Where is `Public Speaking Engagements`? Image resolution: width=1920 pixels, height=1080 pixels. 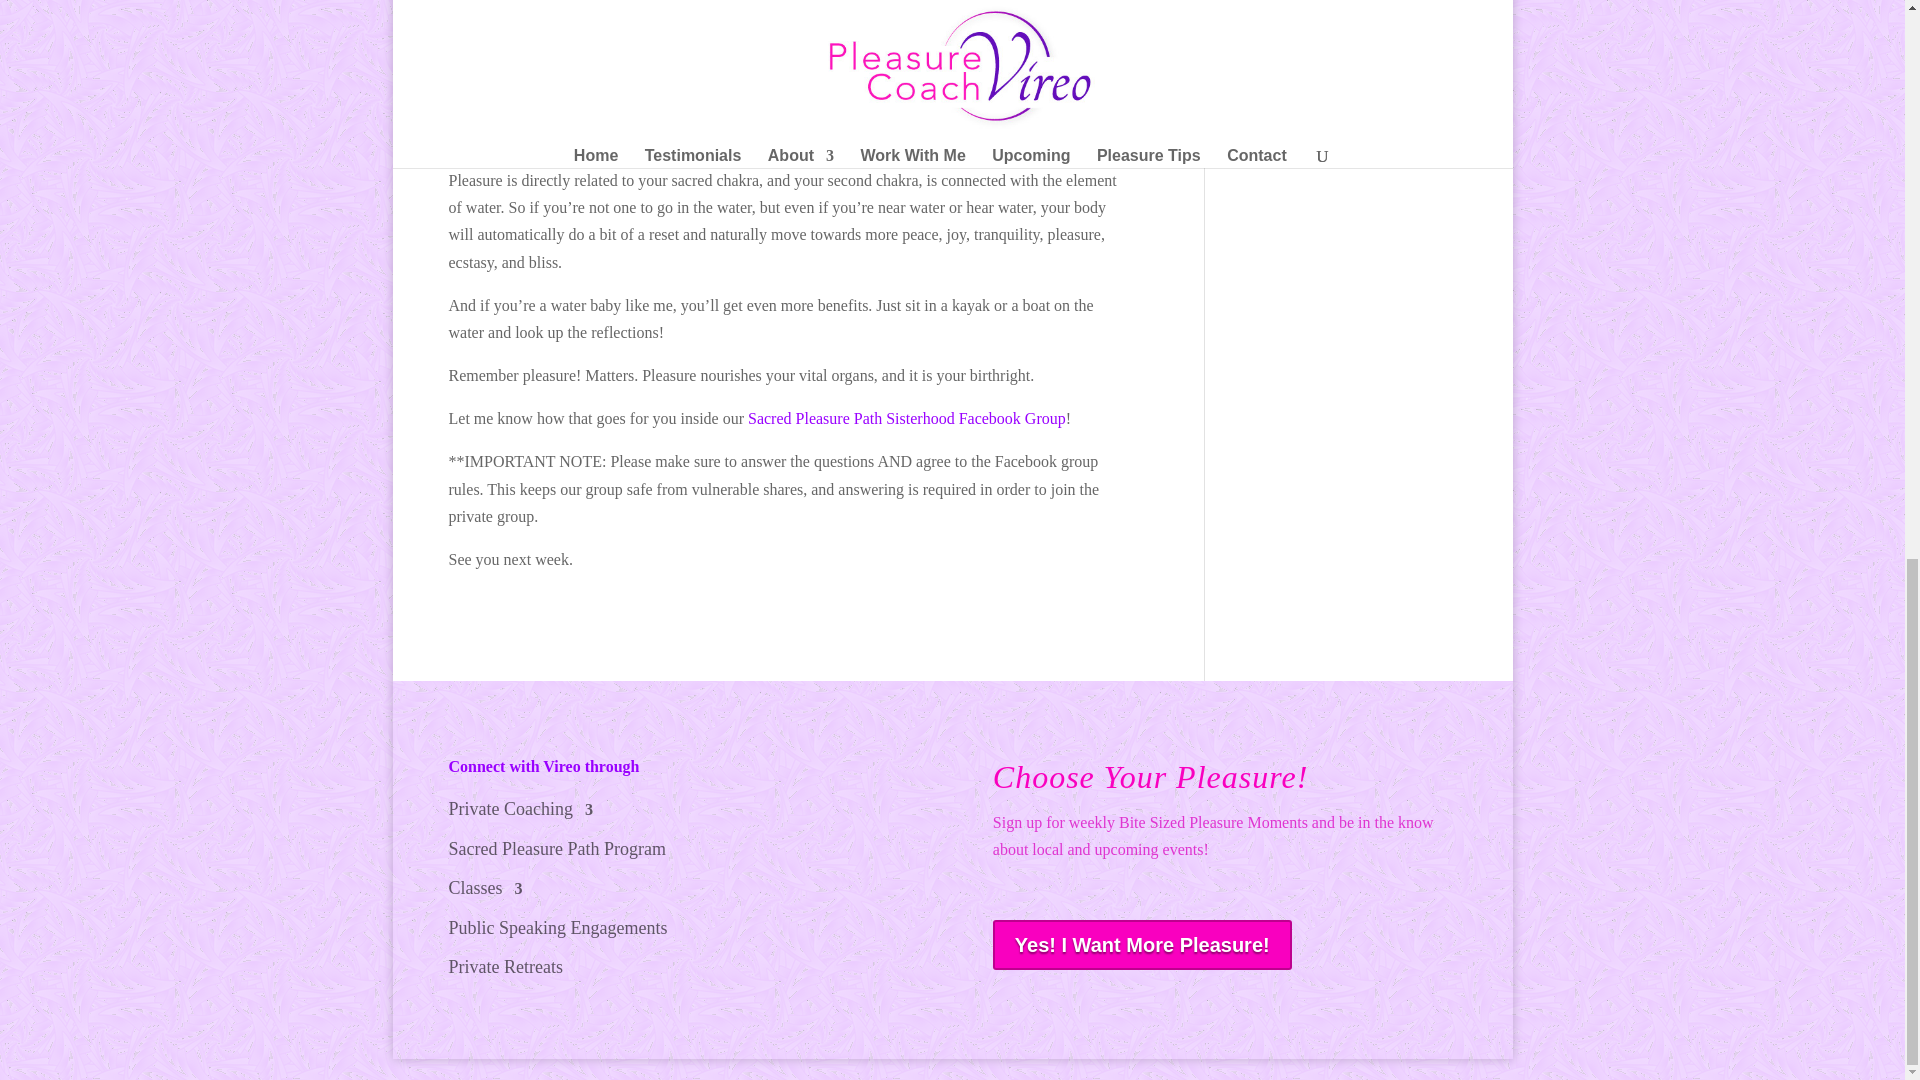 Public Speaking Engagements is located at coordinates (556, 932).